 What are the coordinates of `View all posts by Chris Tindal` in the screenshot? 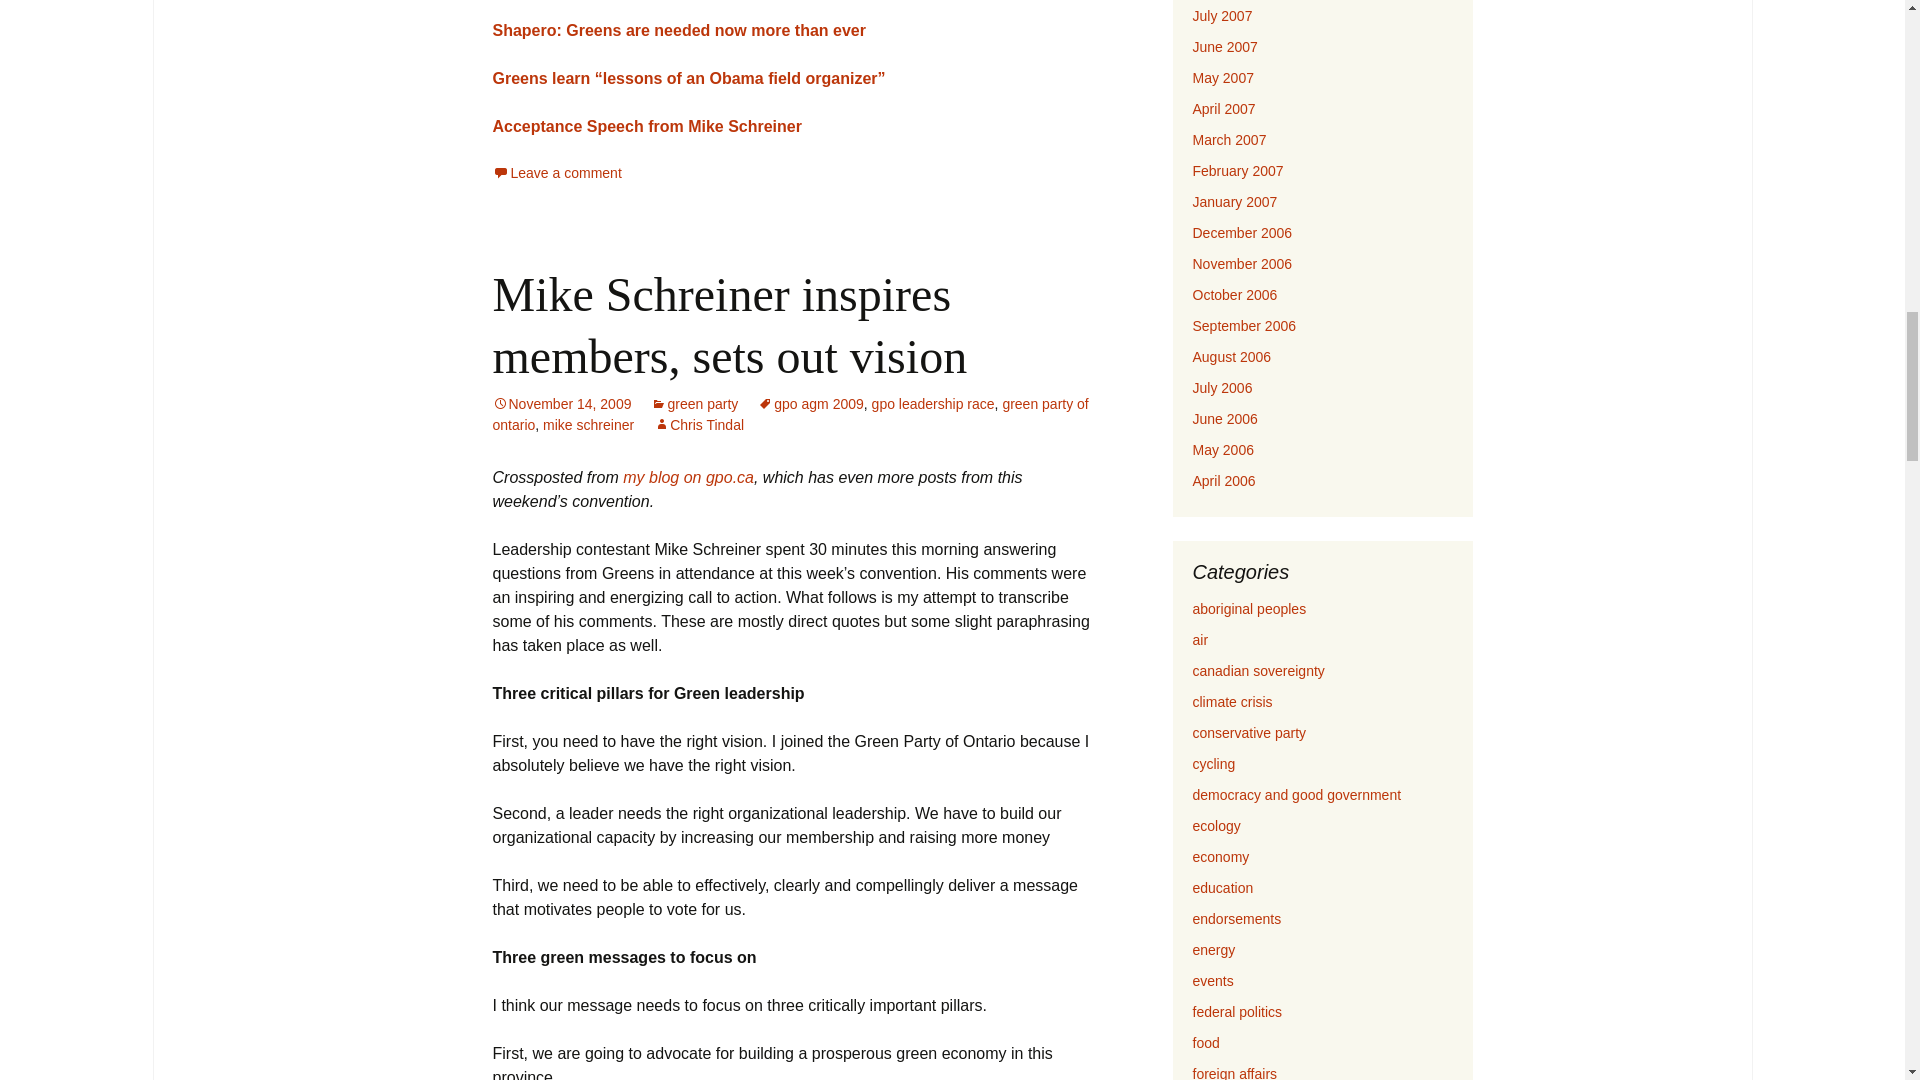 It's located at (699, 424).